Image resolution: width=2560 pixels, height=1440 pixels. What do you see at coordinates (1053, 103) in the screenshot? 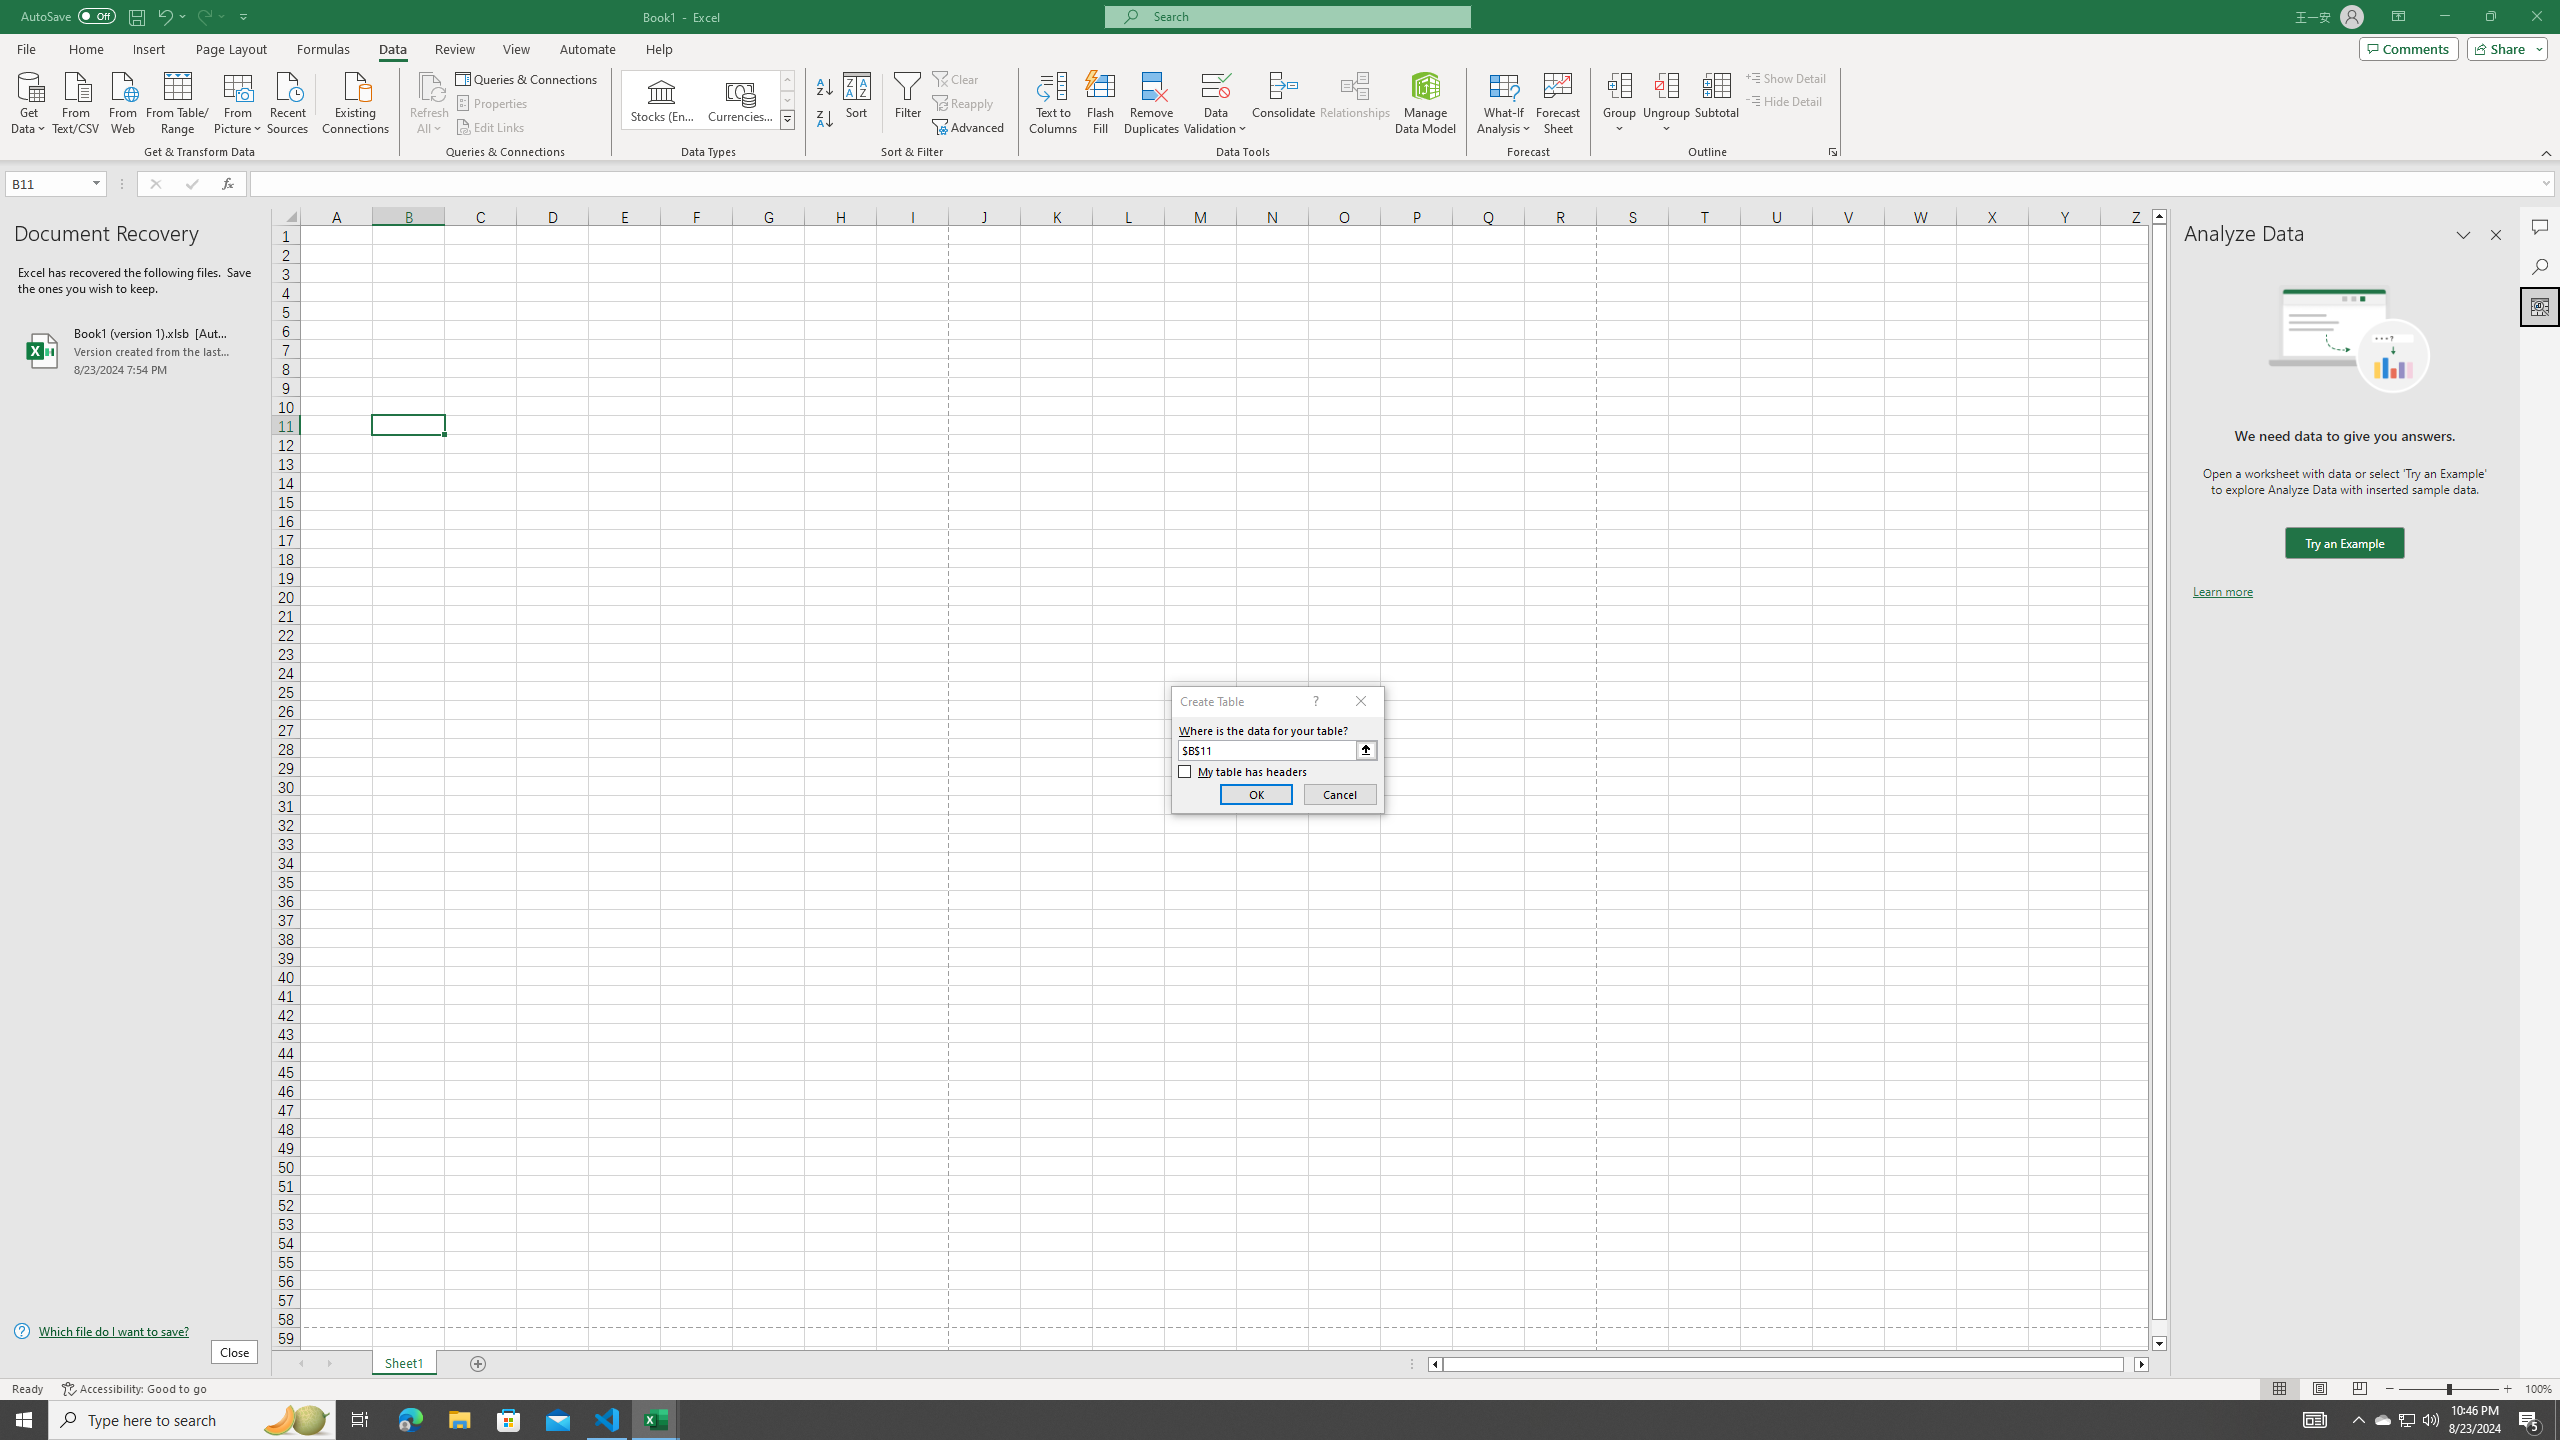
I see `Text to Columns...` at bounding box center [1053, 103].